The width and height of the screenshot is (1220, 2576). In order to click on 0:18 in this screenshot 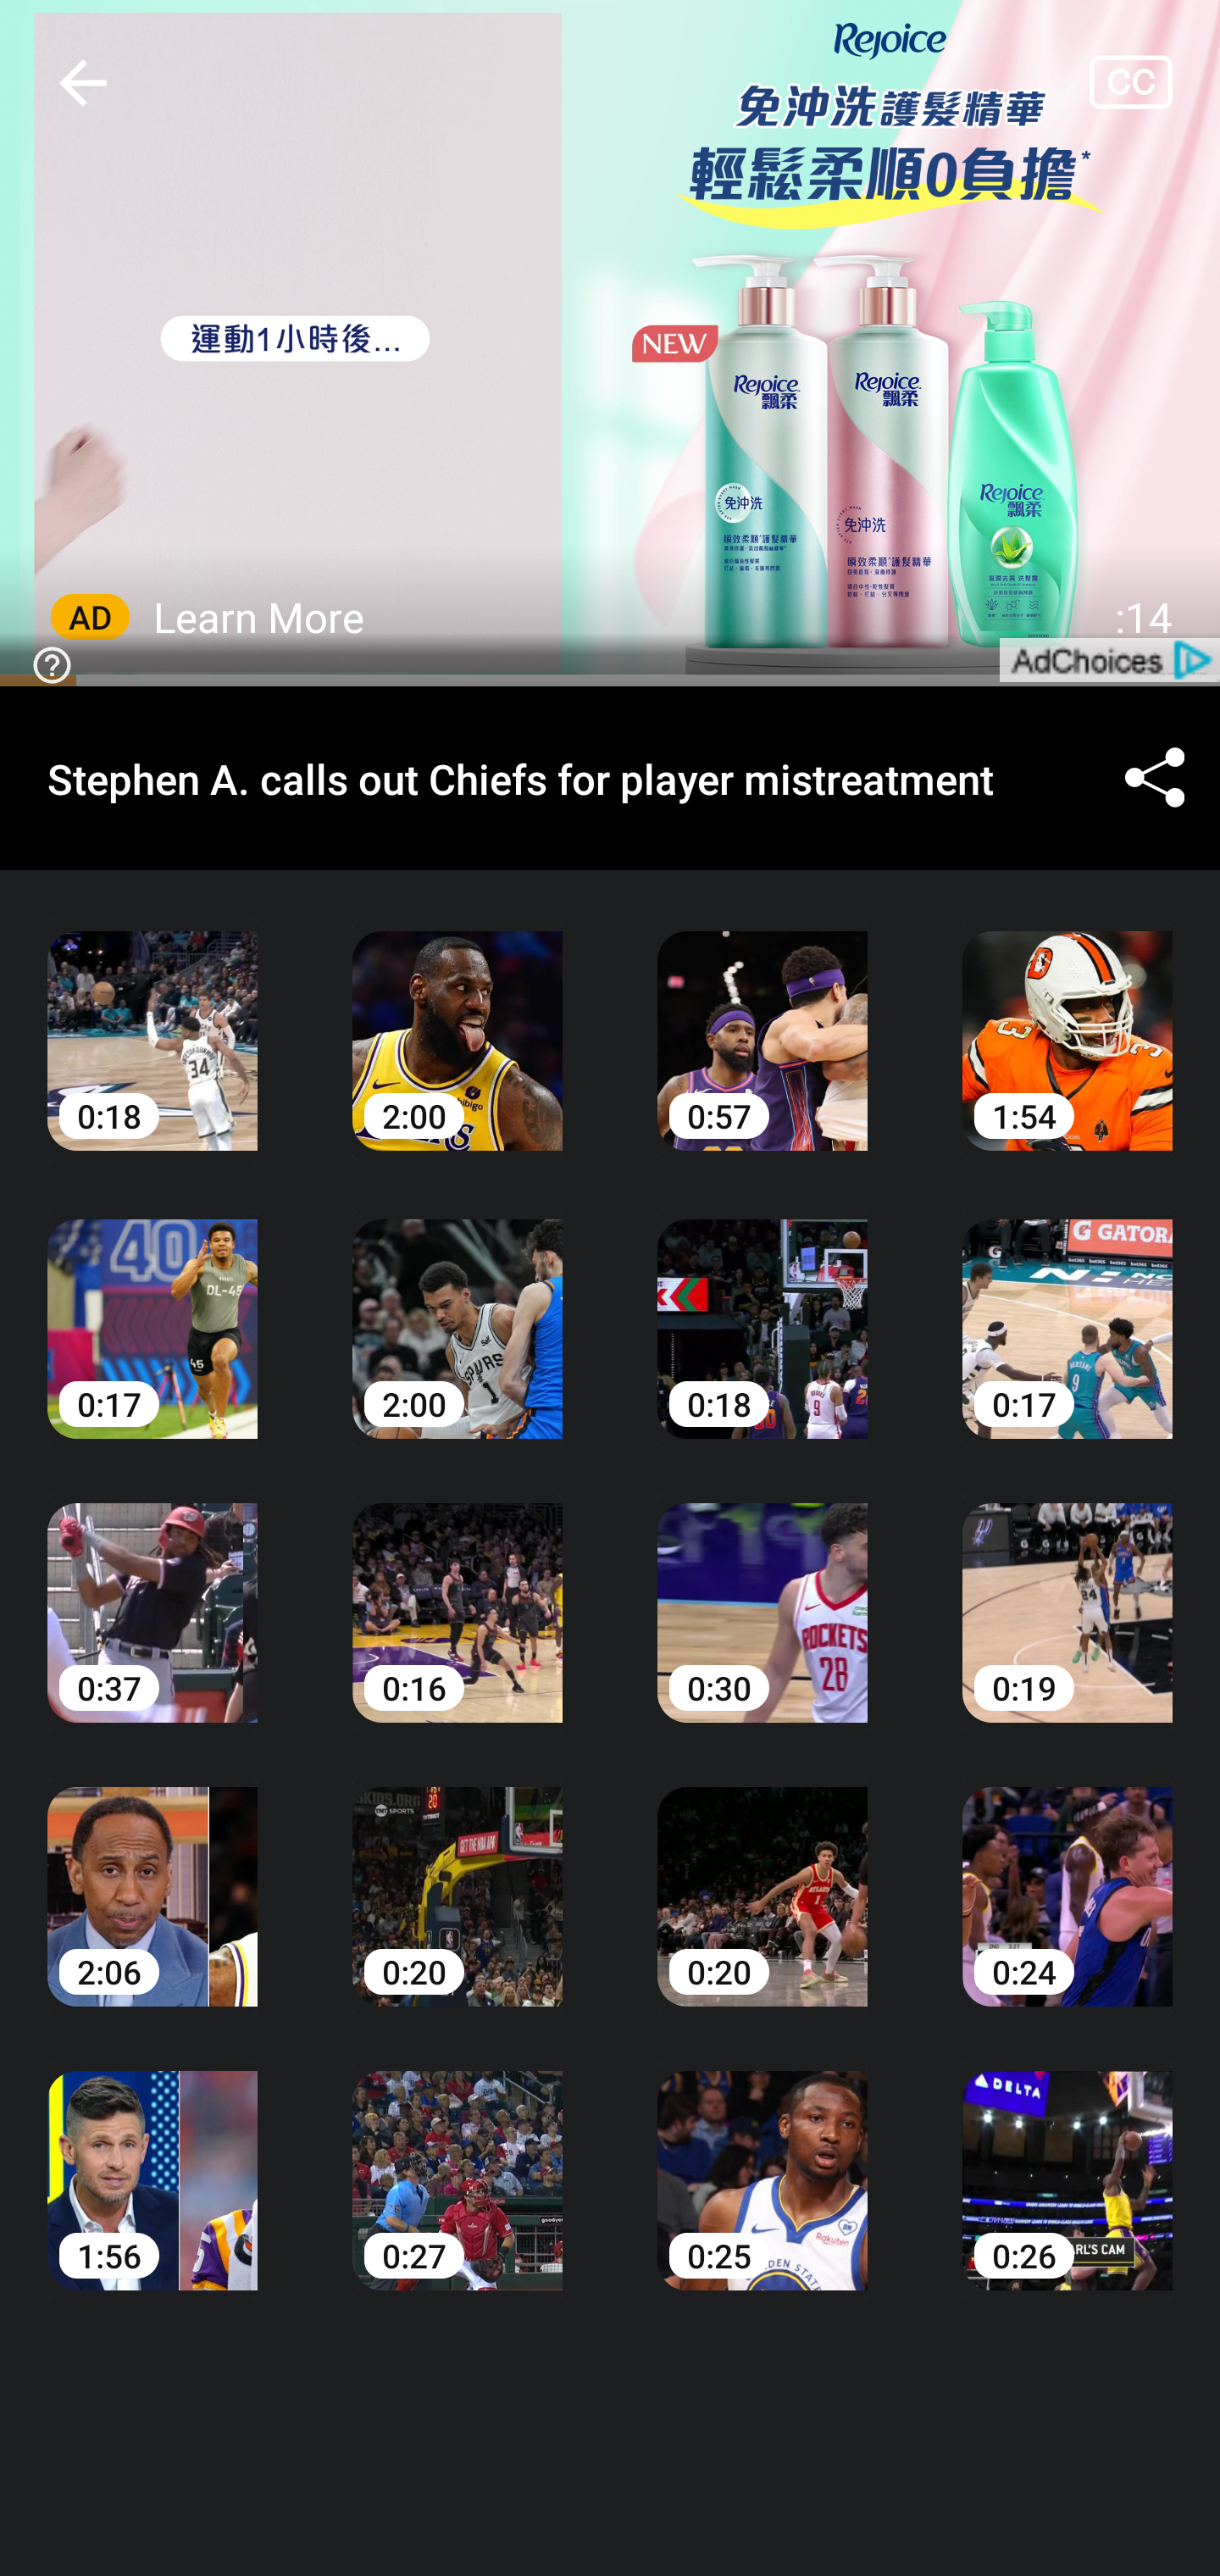, I will do `click(152, 1017)`.